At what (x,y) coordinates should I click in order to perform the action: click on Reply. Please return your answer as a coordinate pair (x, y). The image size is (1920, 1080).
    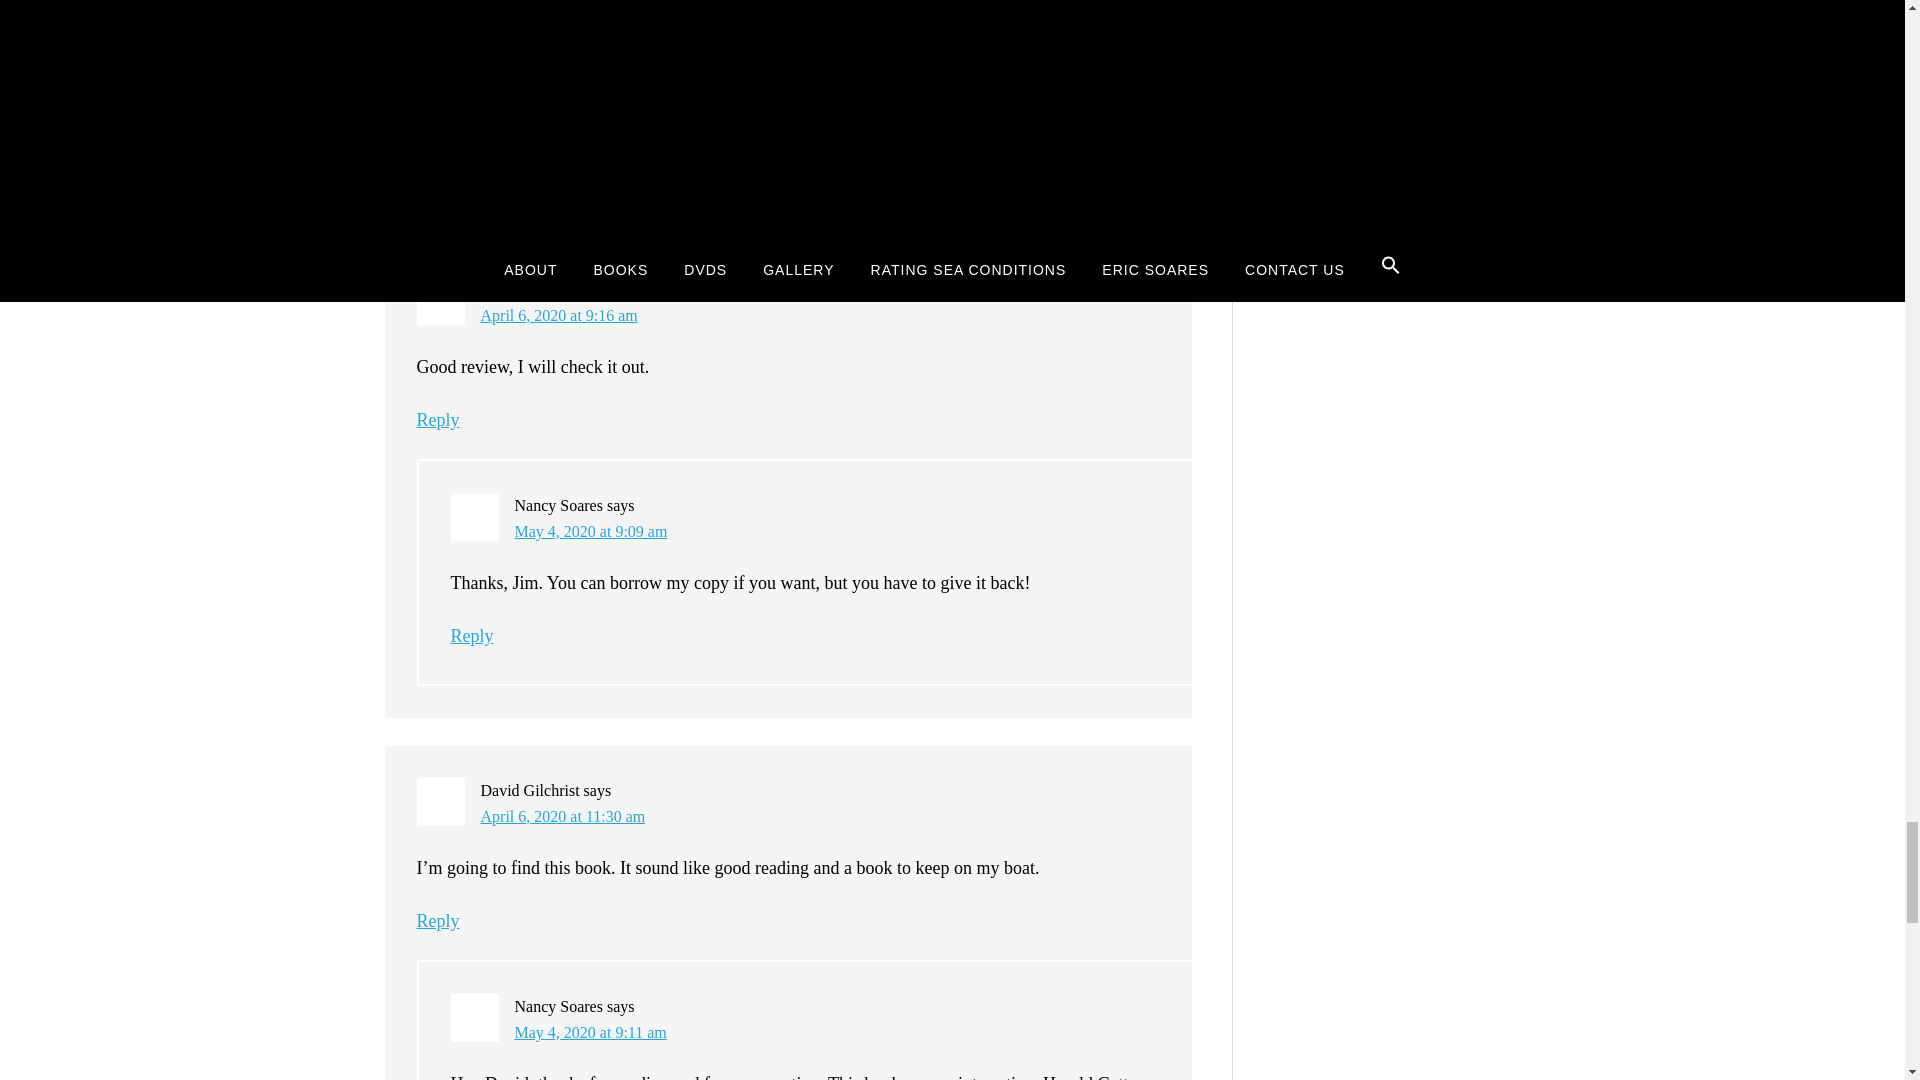
    Looking at the image, I should click on (471, 636).